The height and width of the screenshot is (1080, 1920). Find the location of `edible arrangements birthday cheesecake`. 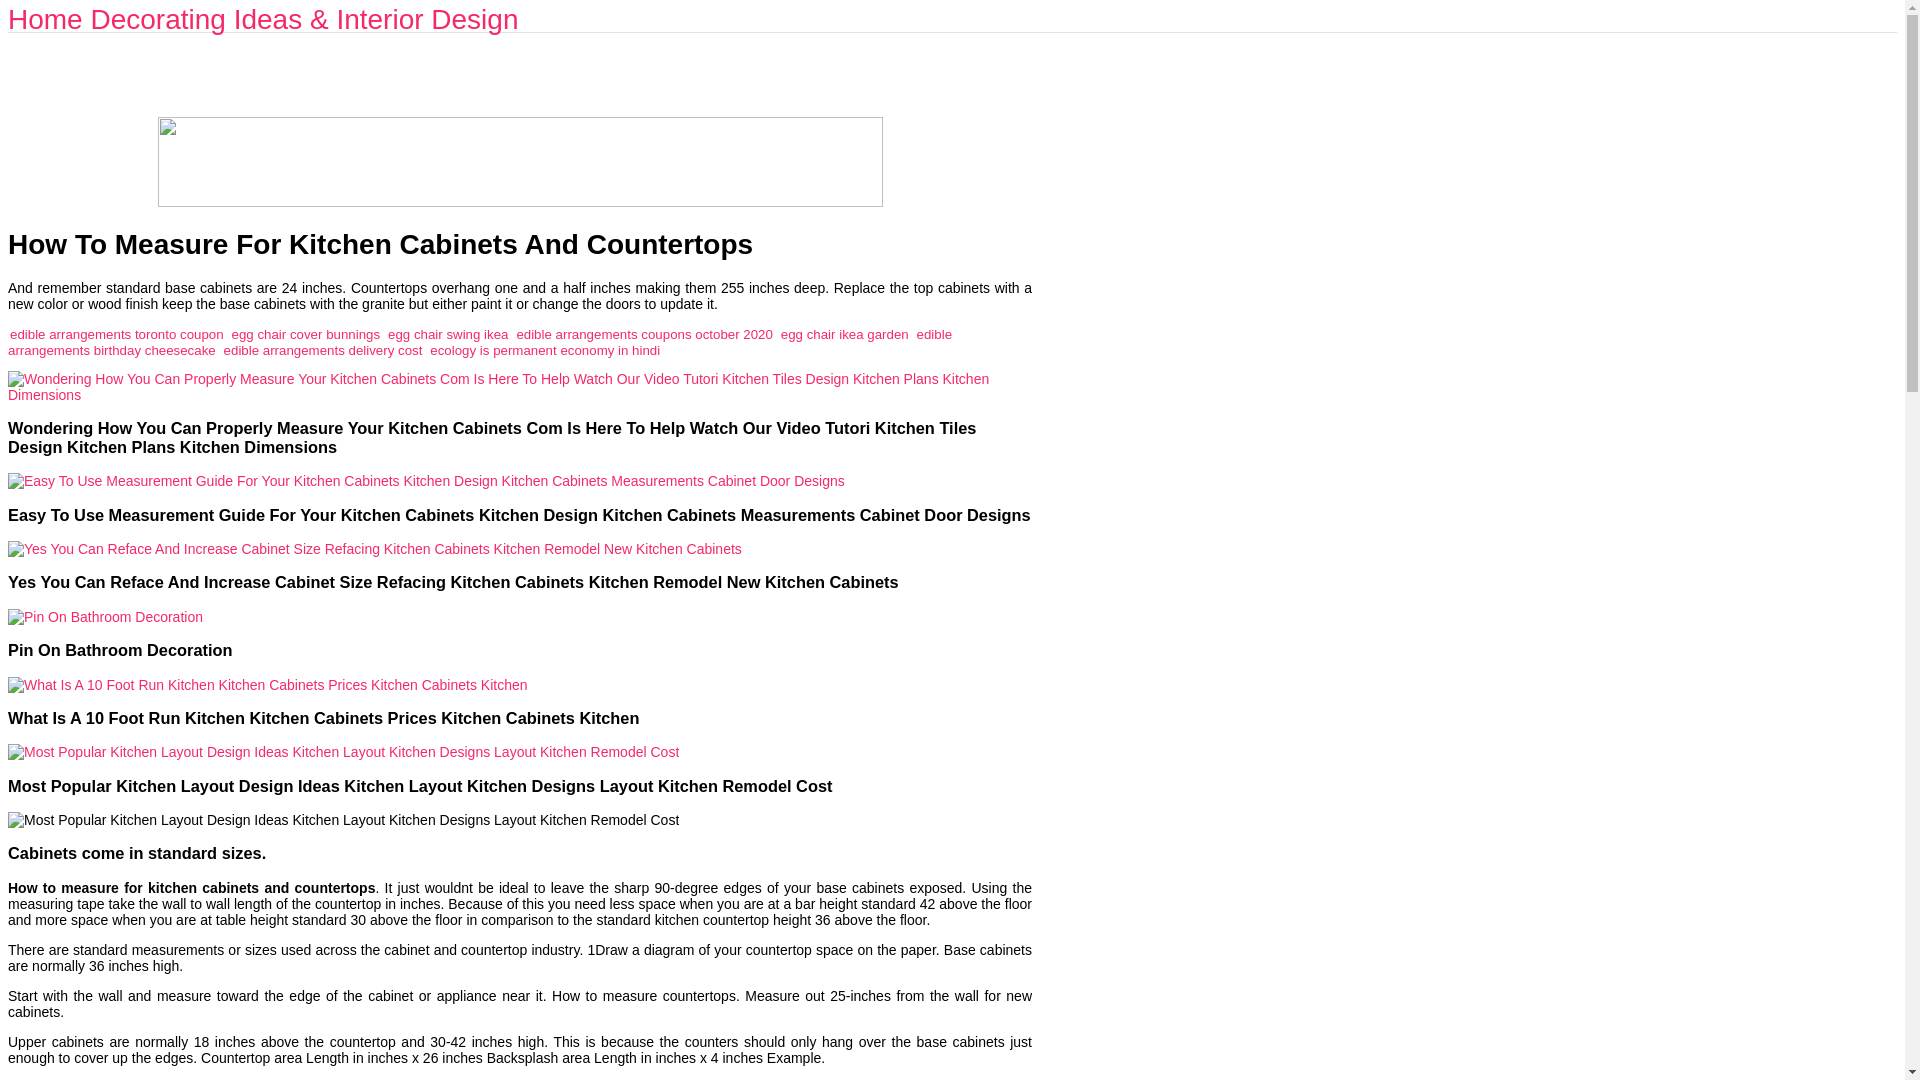

edible arrangements birthday cheesecake is located at coordinates (480, 342).